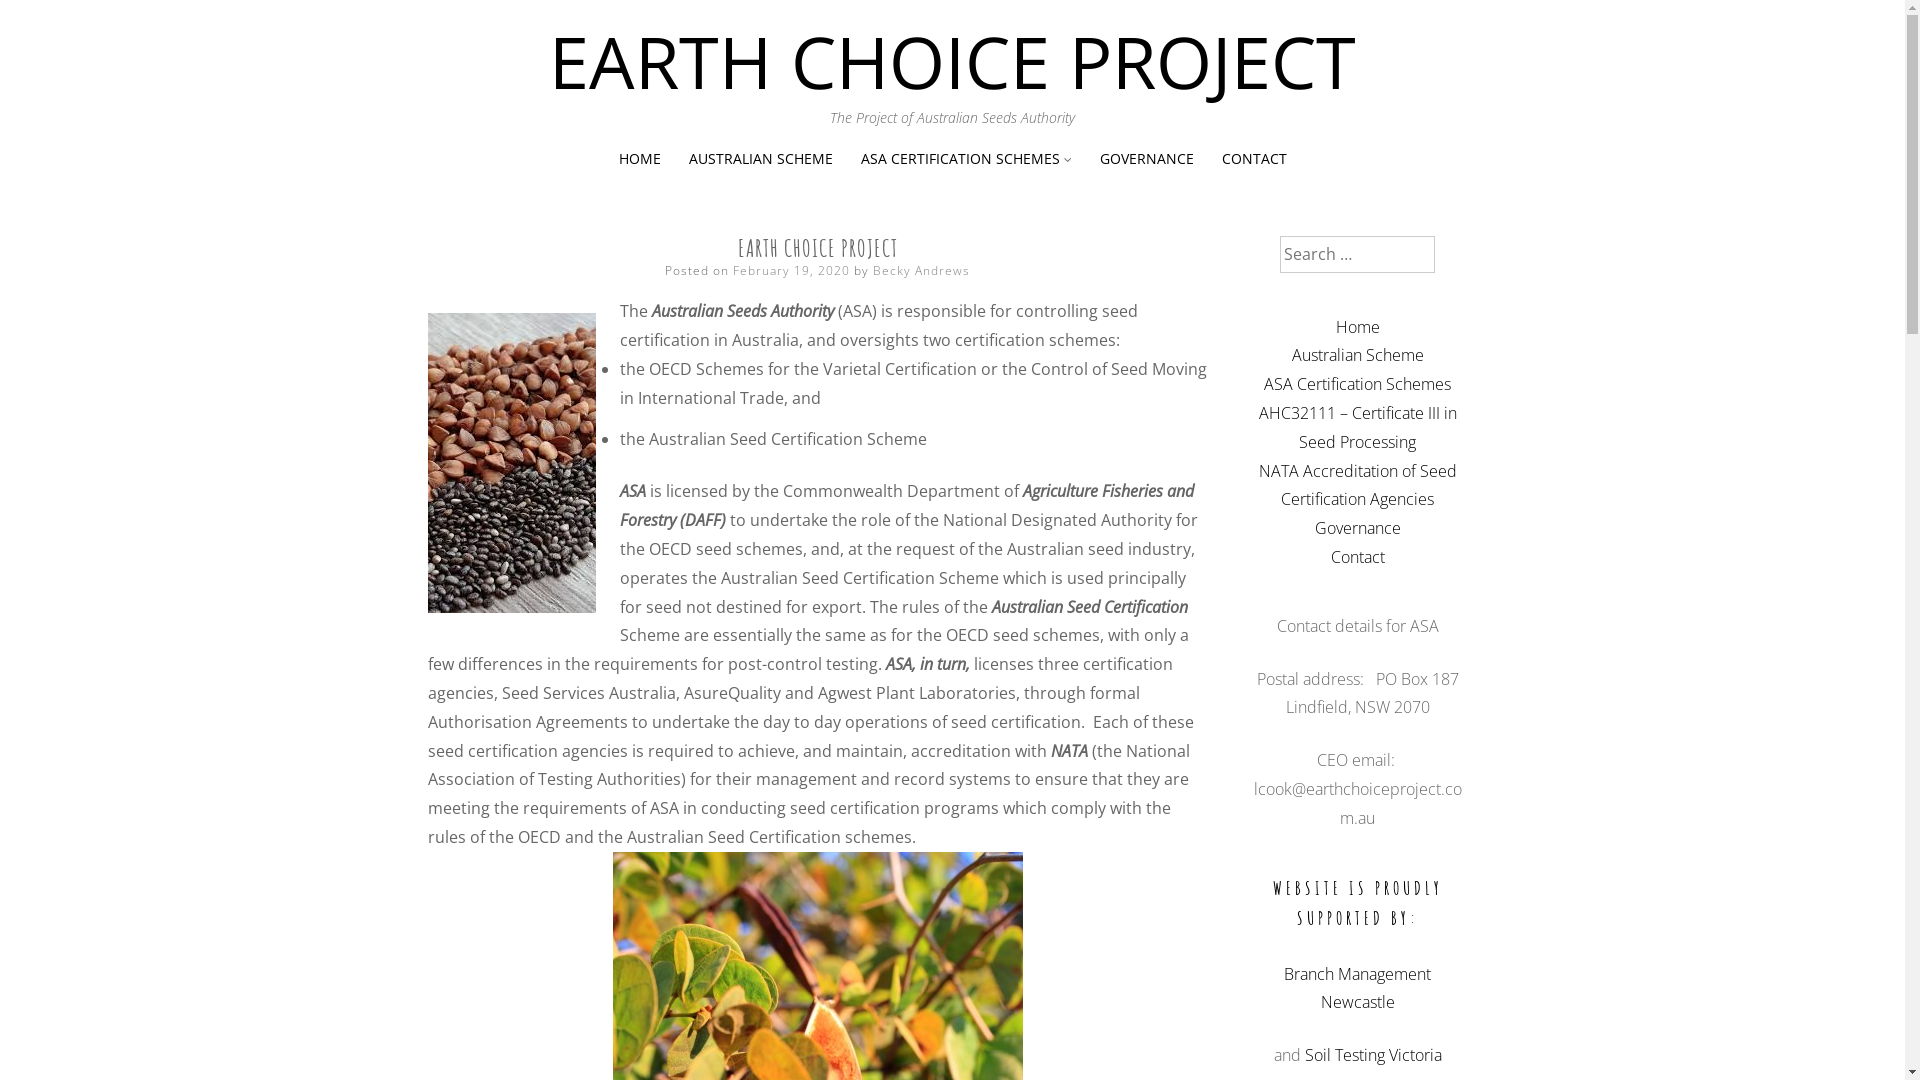  Describe the element at coordinates (760, 158) in the screenshot. I see `AUSTRALIAN SCHEME` at that location.